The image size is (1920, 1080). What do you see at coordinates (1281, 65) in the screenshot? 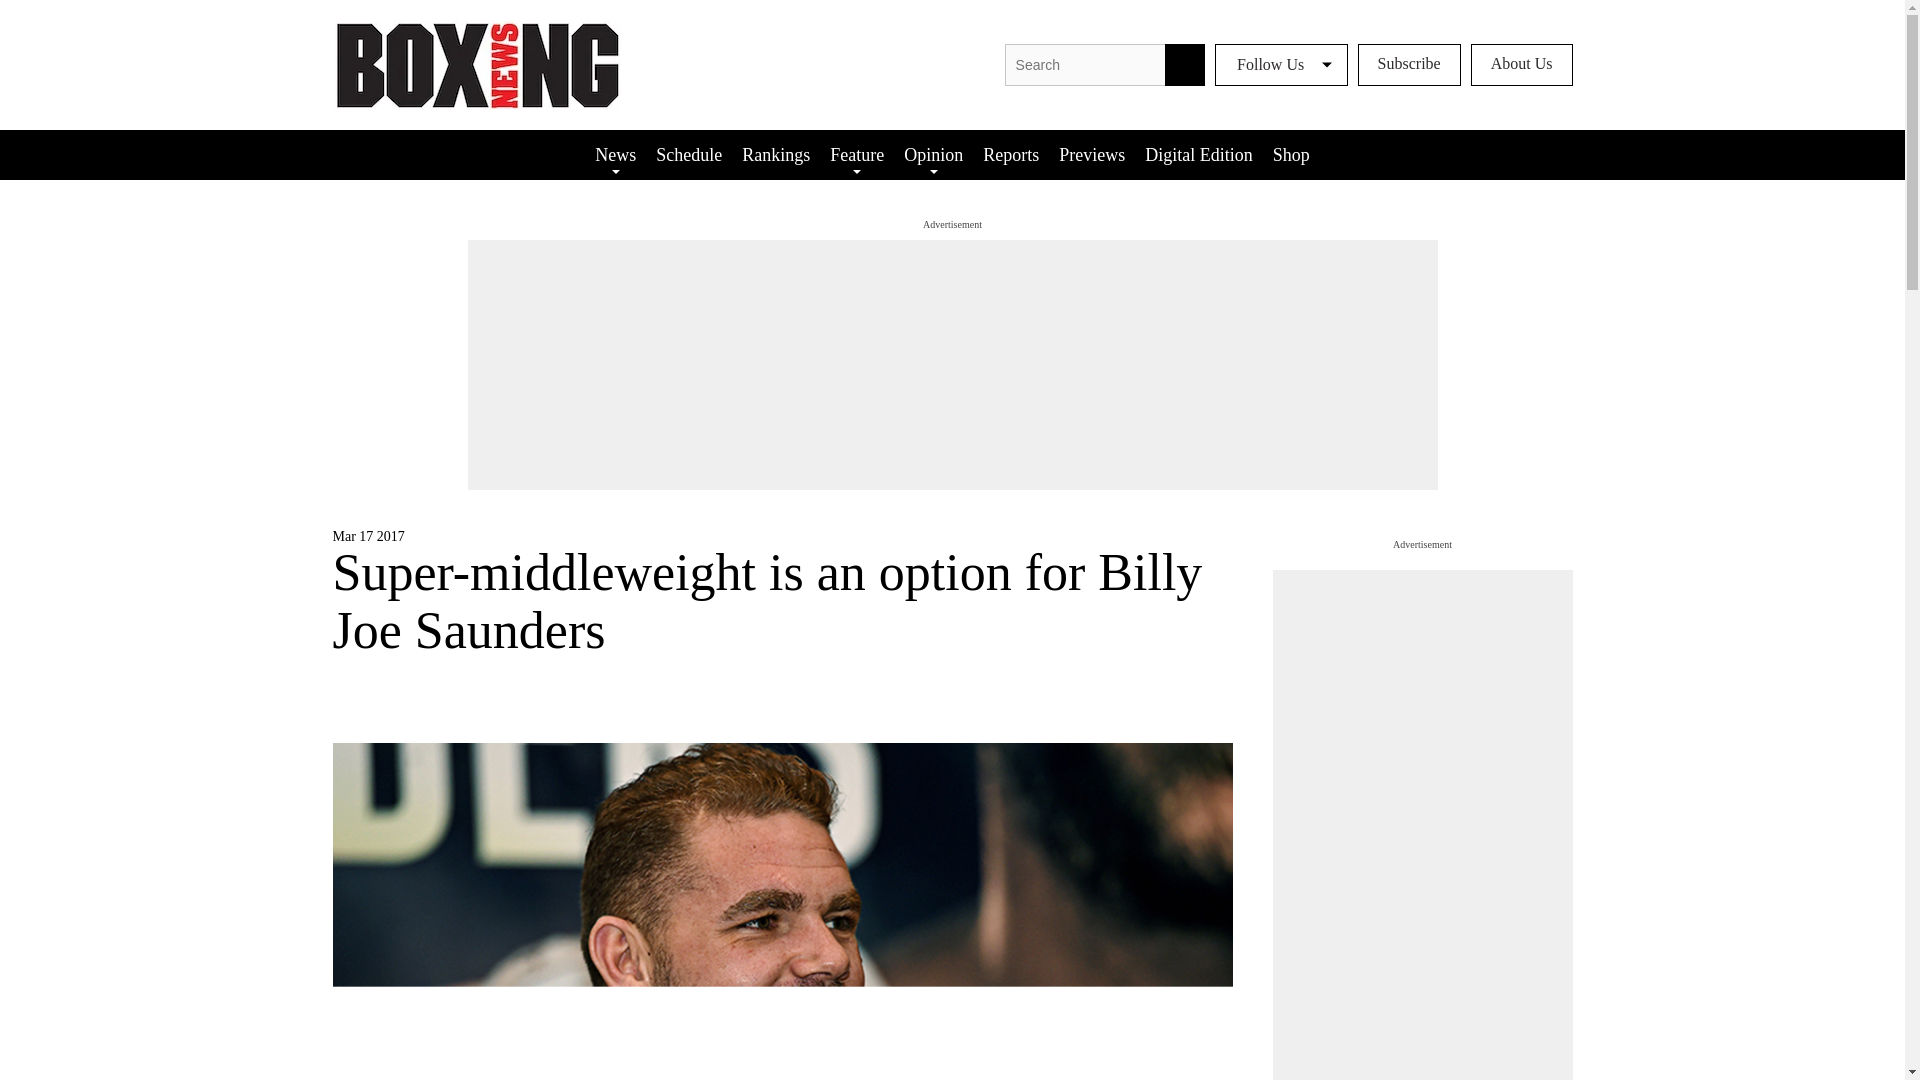
I see `Follow Us` at bounding box center [1281, 65].